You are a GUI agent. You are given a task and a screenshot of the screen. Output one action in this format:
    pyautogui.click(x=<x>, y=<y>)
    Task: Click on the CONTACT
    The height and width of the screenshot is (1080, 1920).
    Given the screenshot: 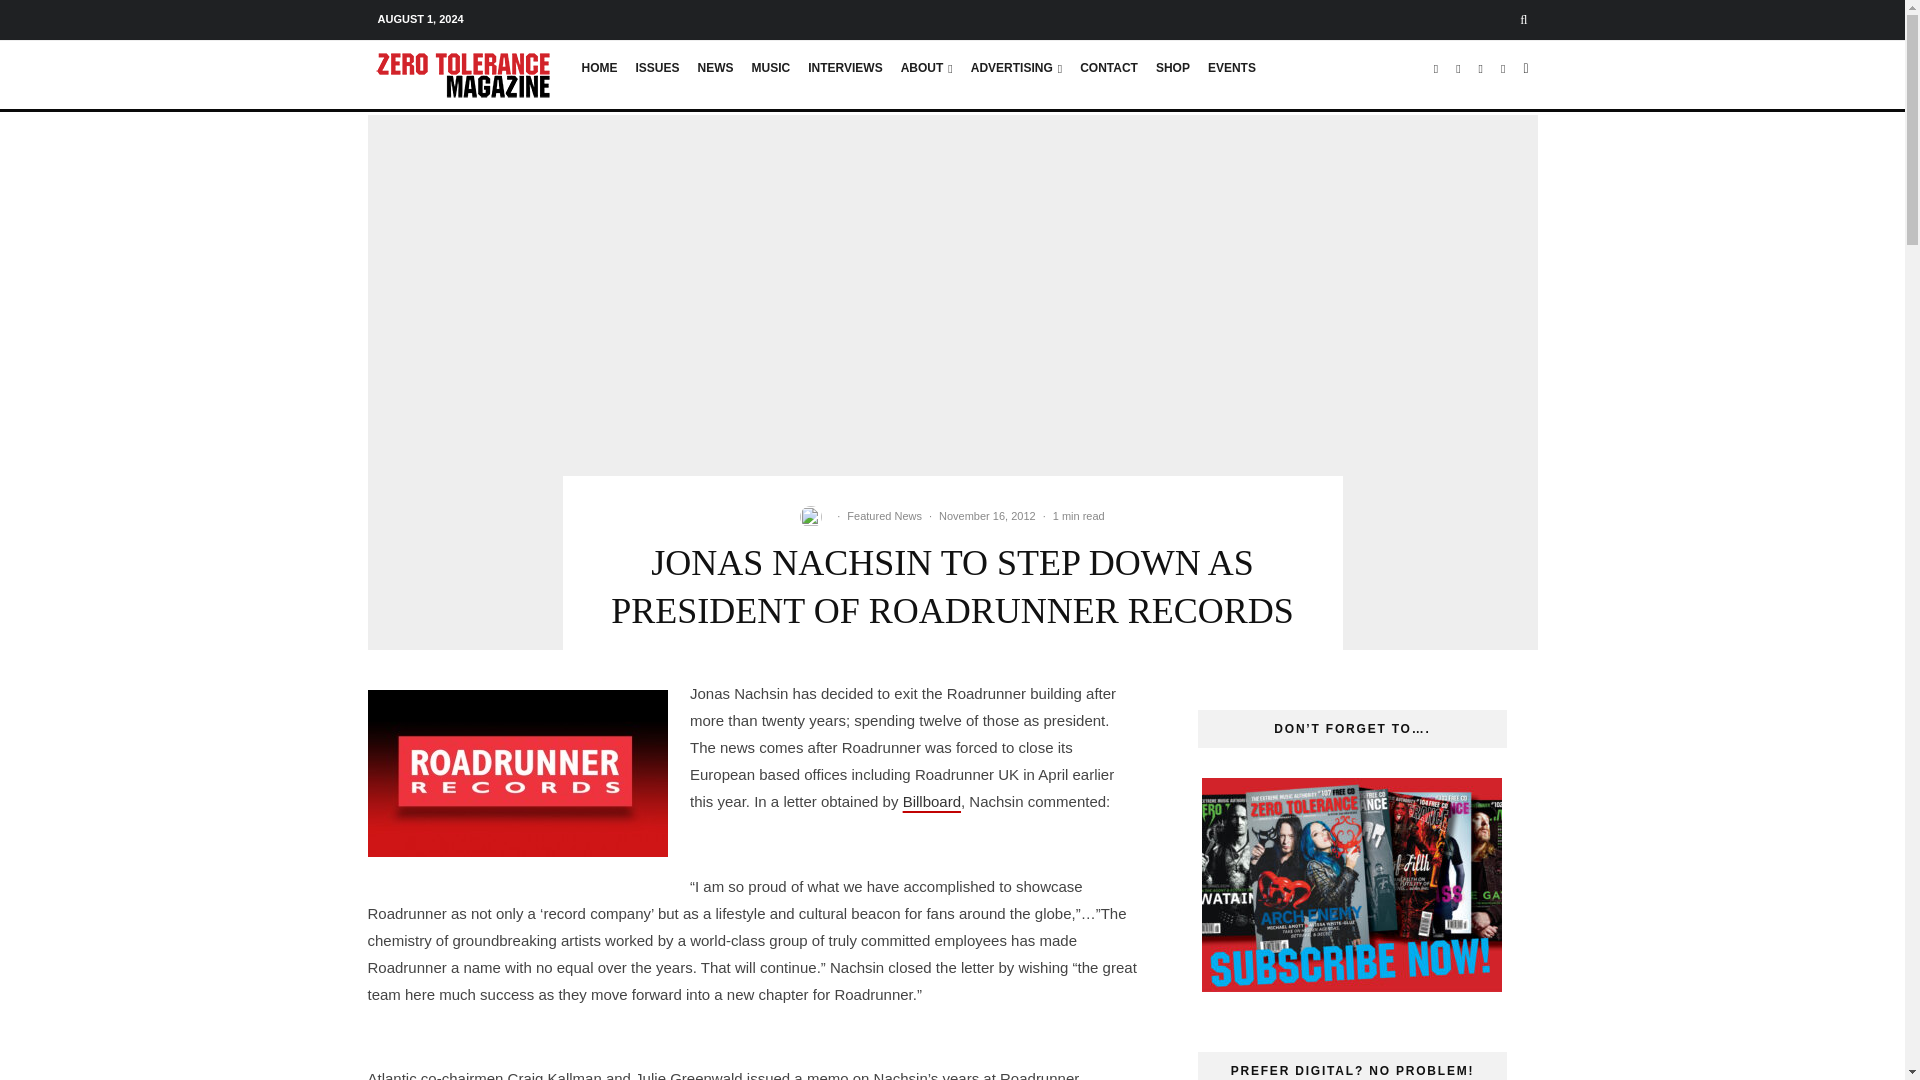 What is the action you would take?
    pyautogui.click(x=1108, y=75)
    